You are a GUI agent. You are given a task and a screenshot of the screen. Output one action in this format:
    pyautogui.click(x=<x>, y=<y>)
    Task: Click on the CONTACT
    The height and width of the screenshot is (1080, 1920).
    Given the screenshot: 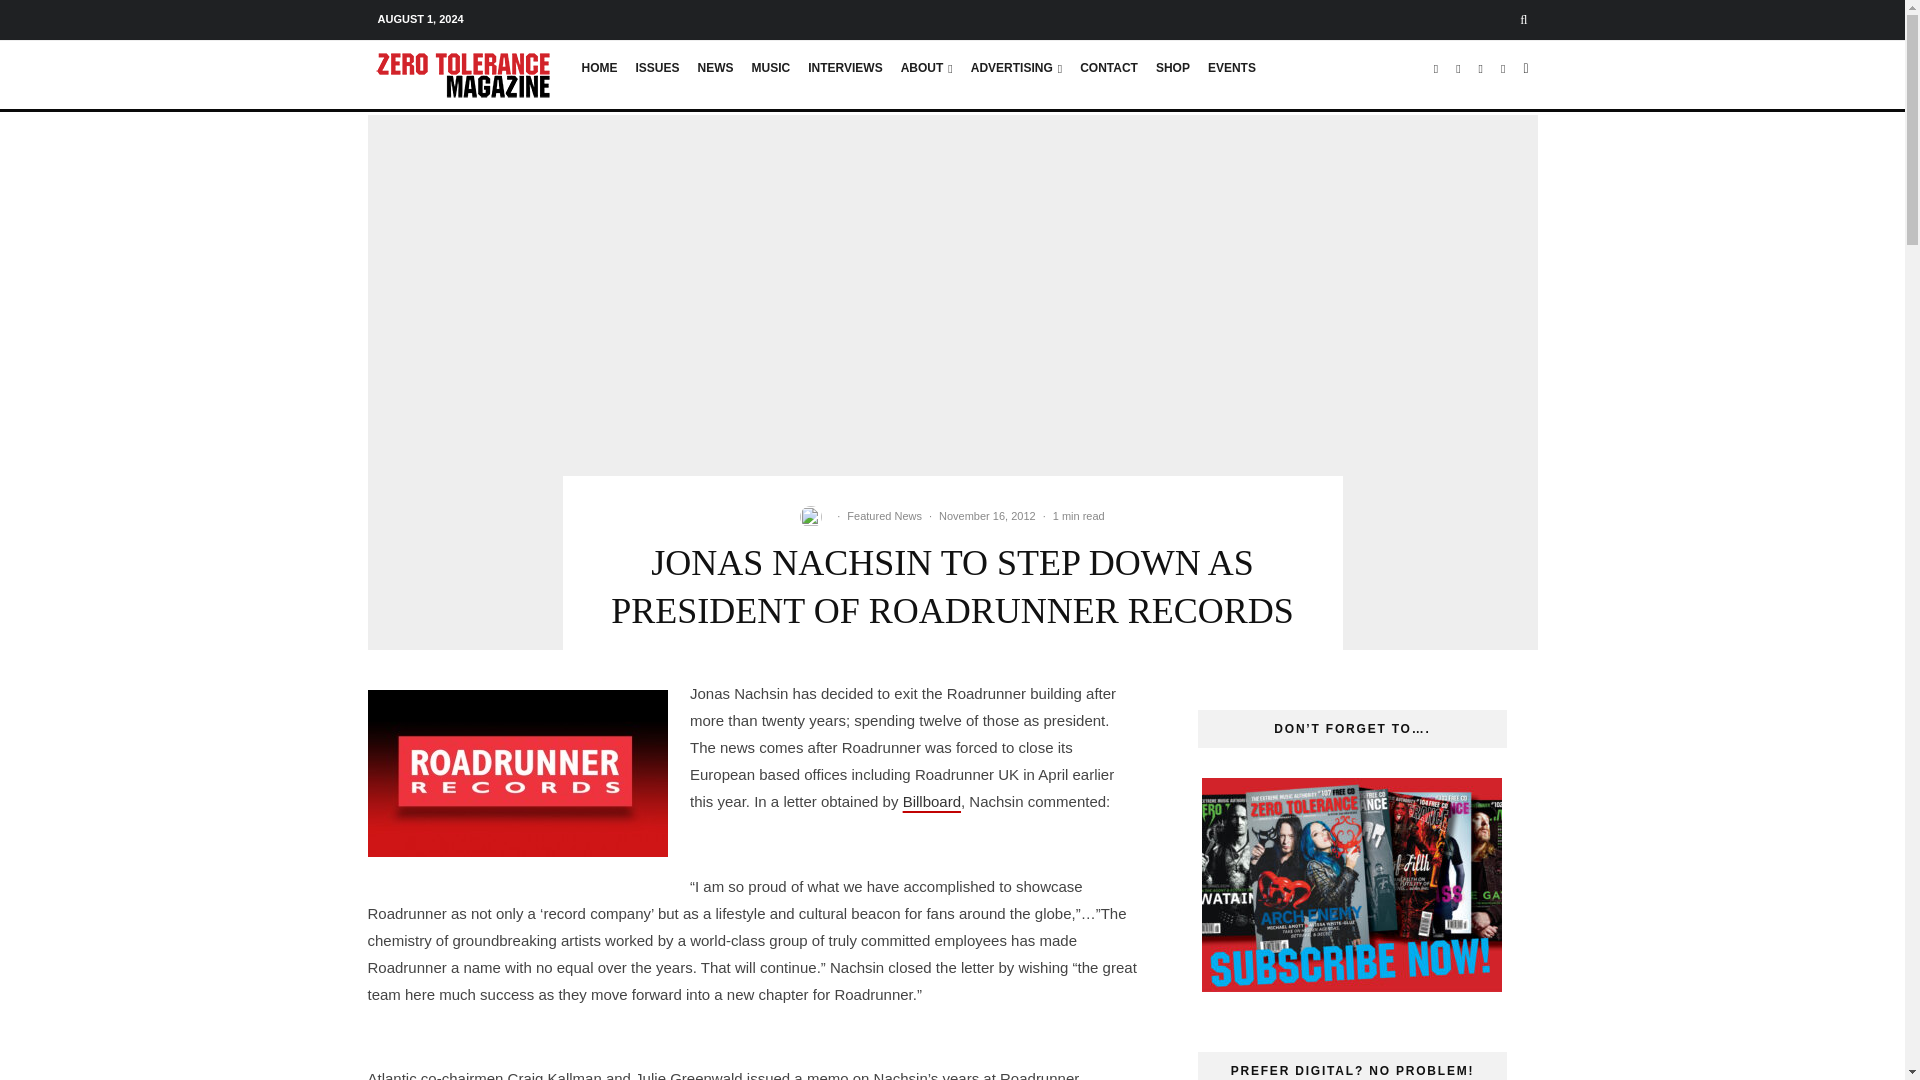 What is the action you would take?
    pyautogui.click(x=1108, y=75)
    